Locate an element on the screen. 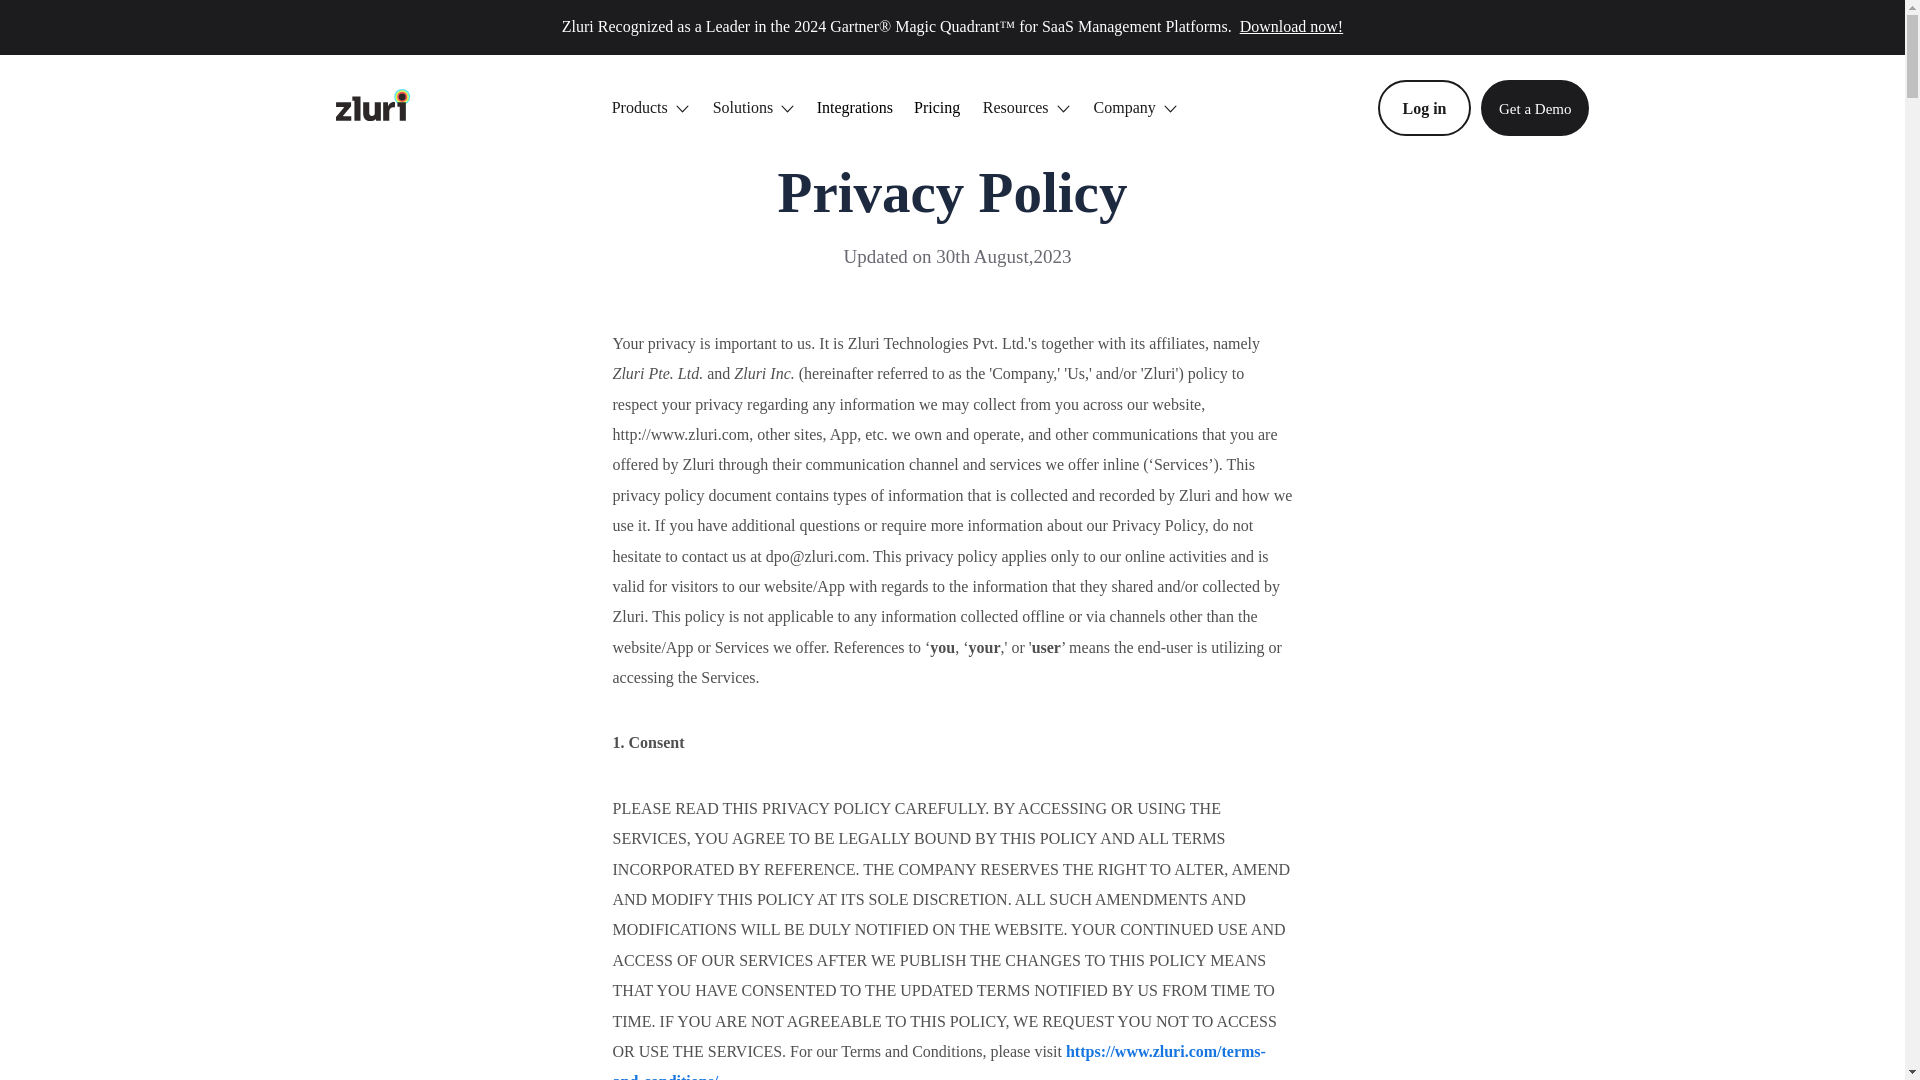 This screenshot has height=1080, width=1920. Download now! is located at coordinates (1288, 26).